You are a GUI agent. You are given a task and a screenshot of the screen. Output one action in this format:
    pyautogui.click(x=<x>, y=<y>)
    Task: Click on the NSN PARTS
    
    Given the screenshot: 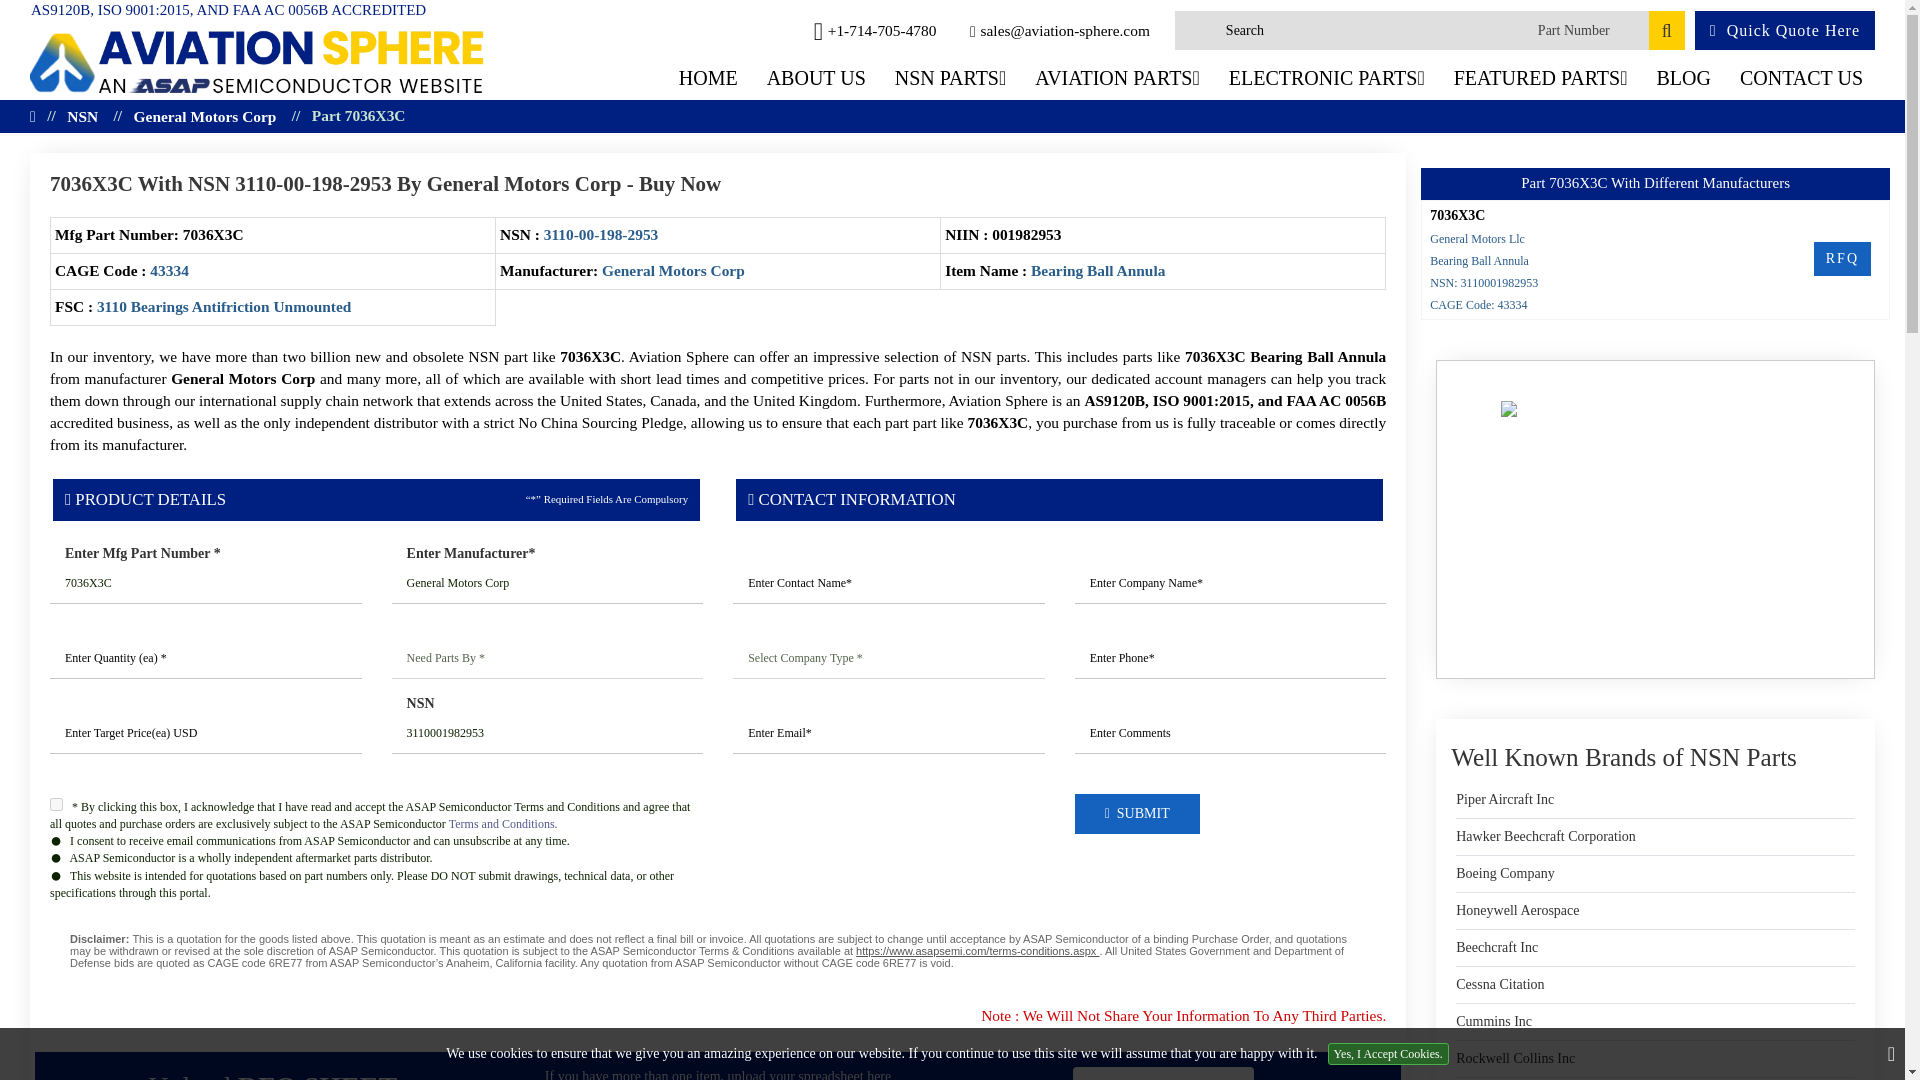 What is the action you would take?
    pyautogui.click(x=951, y=78)
    